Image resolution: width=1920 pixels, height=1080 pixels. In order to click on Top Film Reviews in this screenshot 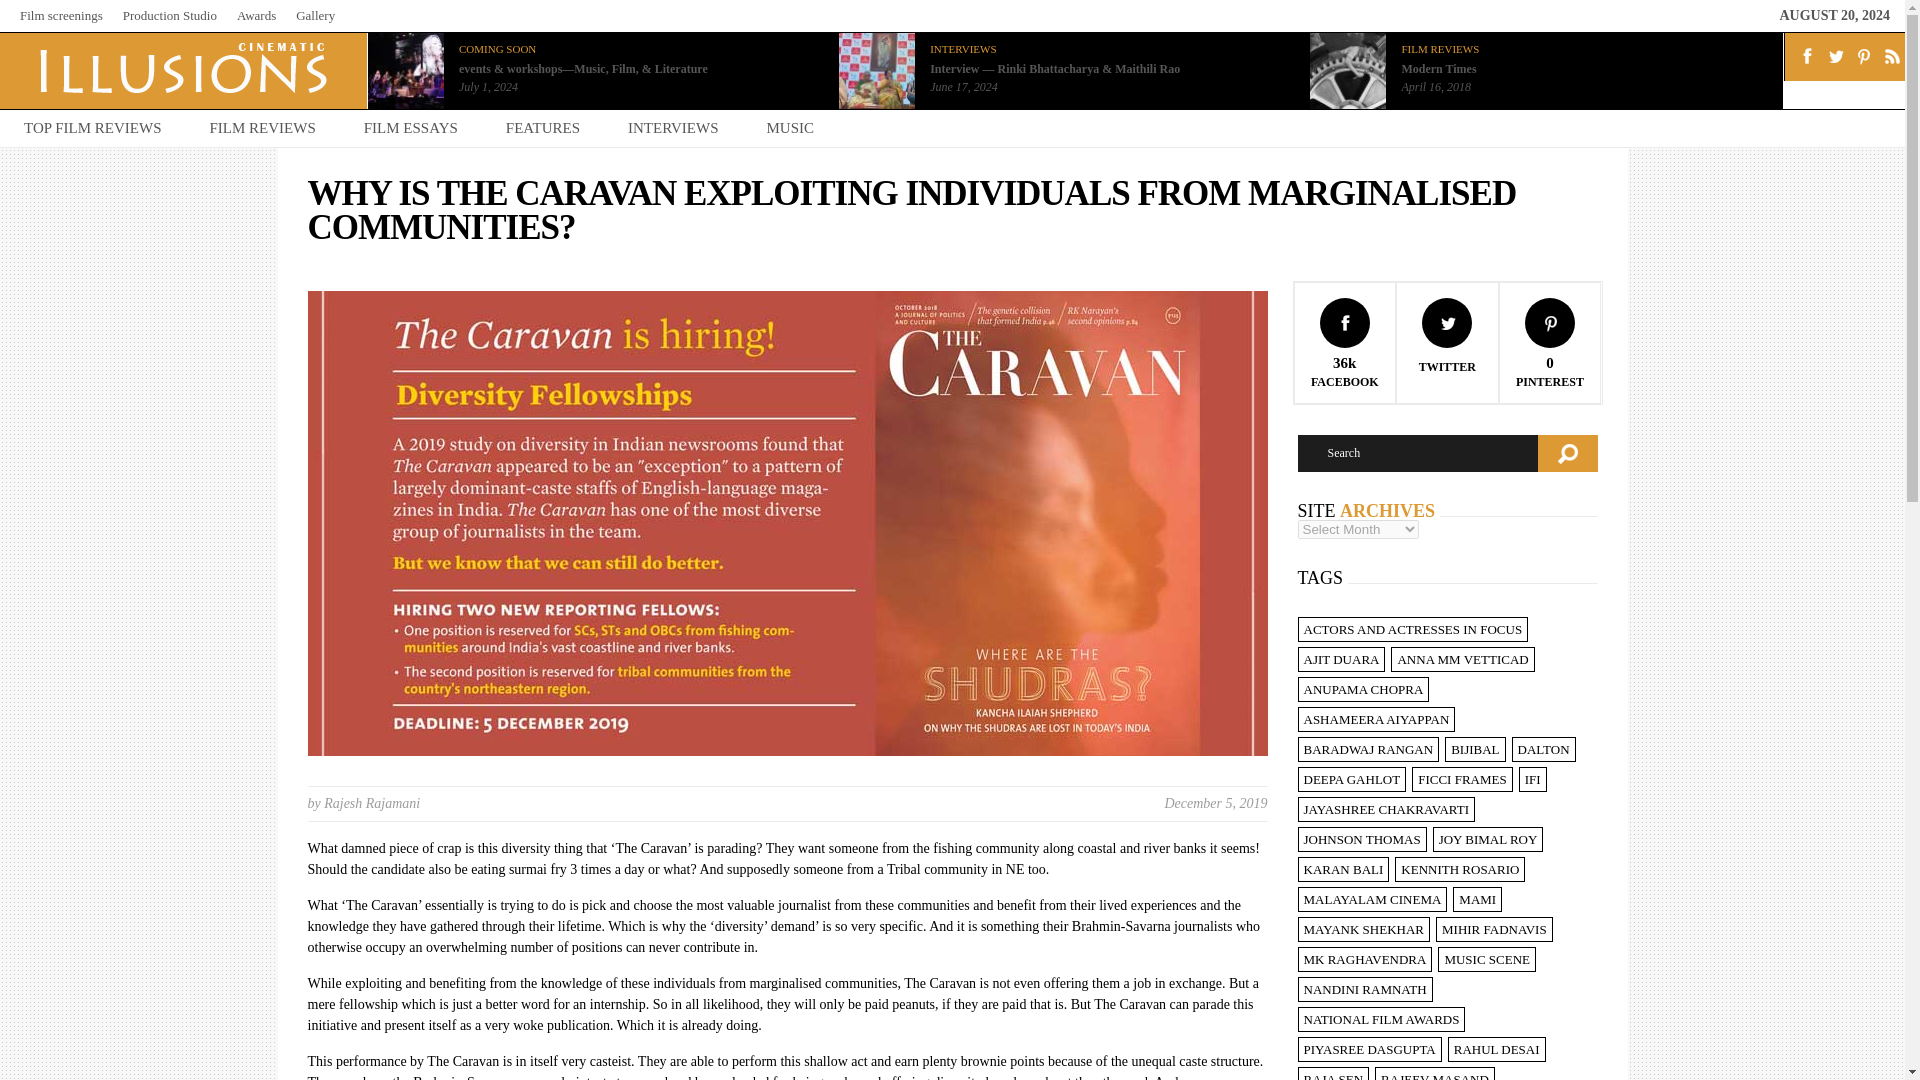, I will do `click(93, 128)`.